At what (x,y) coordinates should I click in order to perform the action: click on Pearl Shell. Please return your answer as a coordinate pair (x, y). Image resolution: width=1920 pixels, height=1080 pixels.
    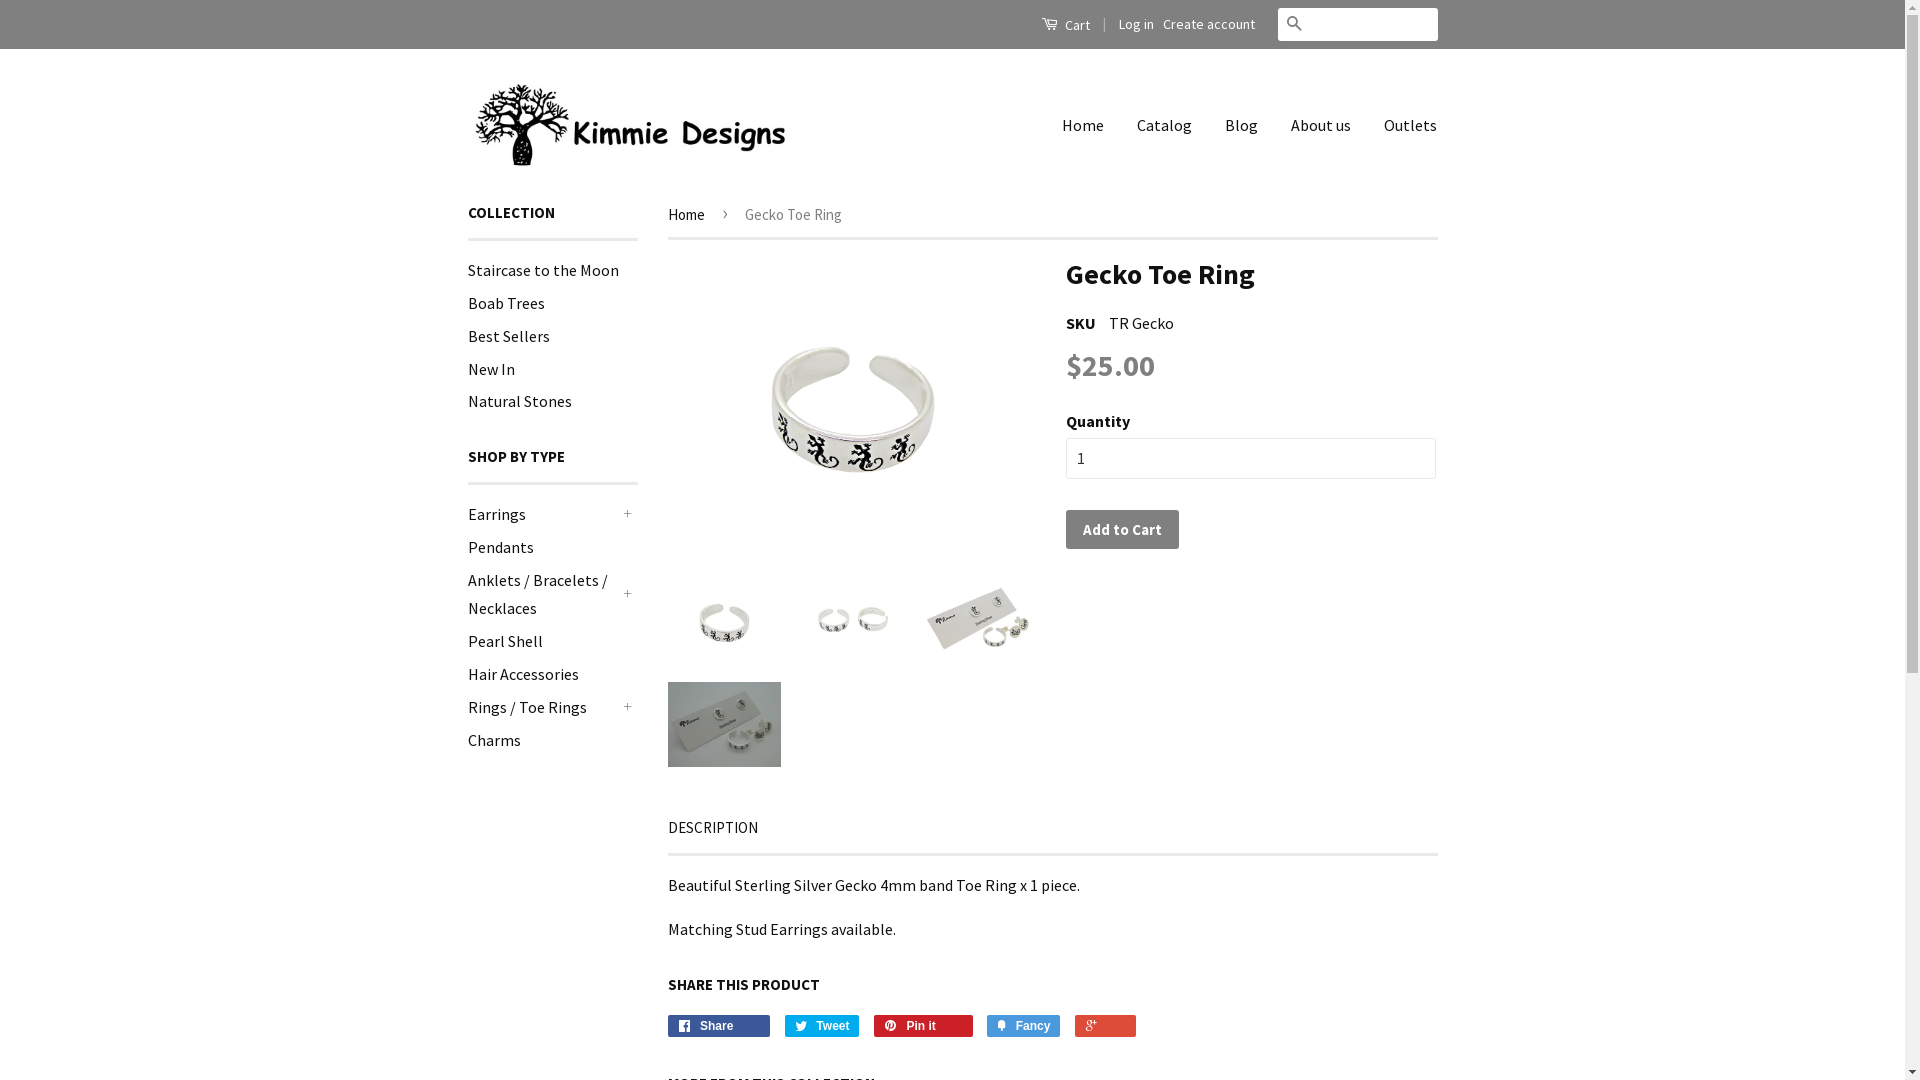
    Looking at the image, I should click on (506, 641).